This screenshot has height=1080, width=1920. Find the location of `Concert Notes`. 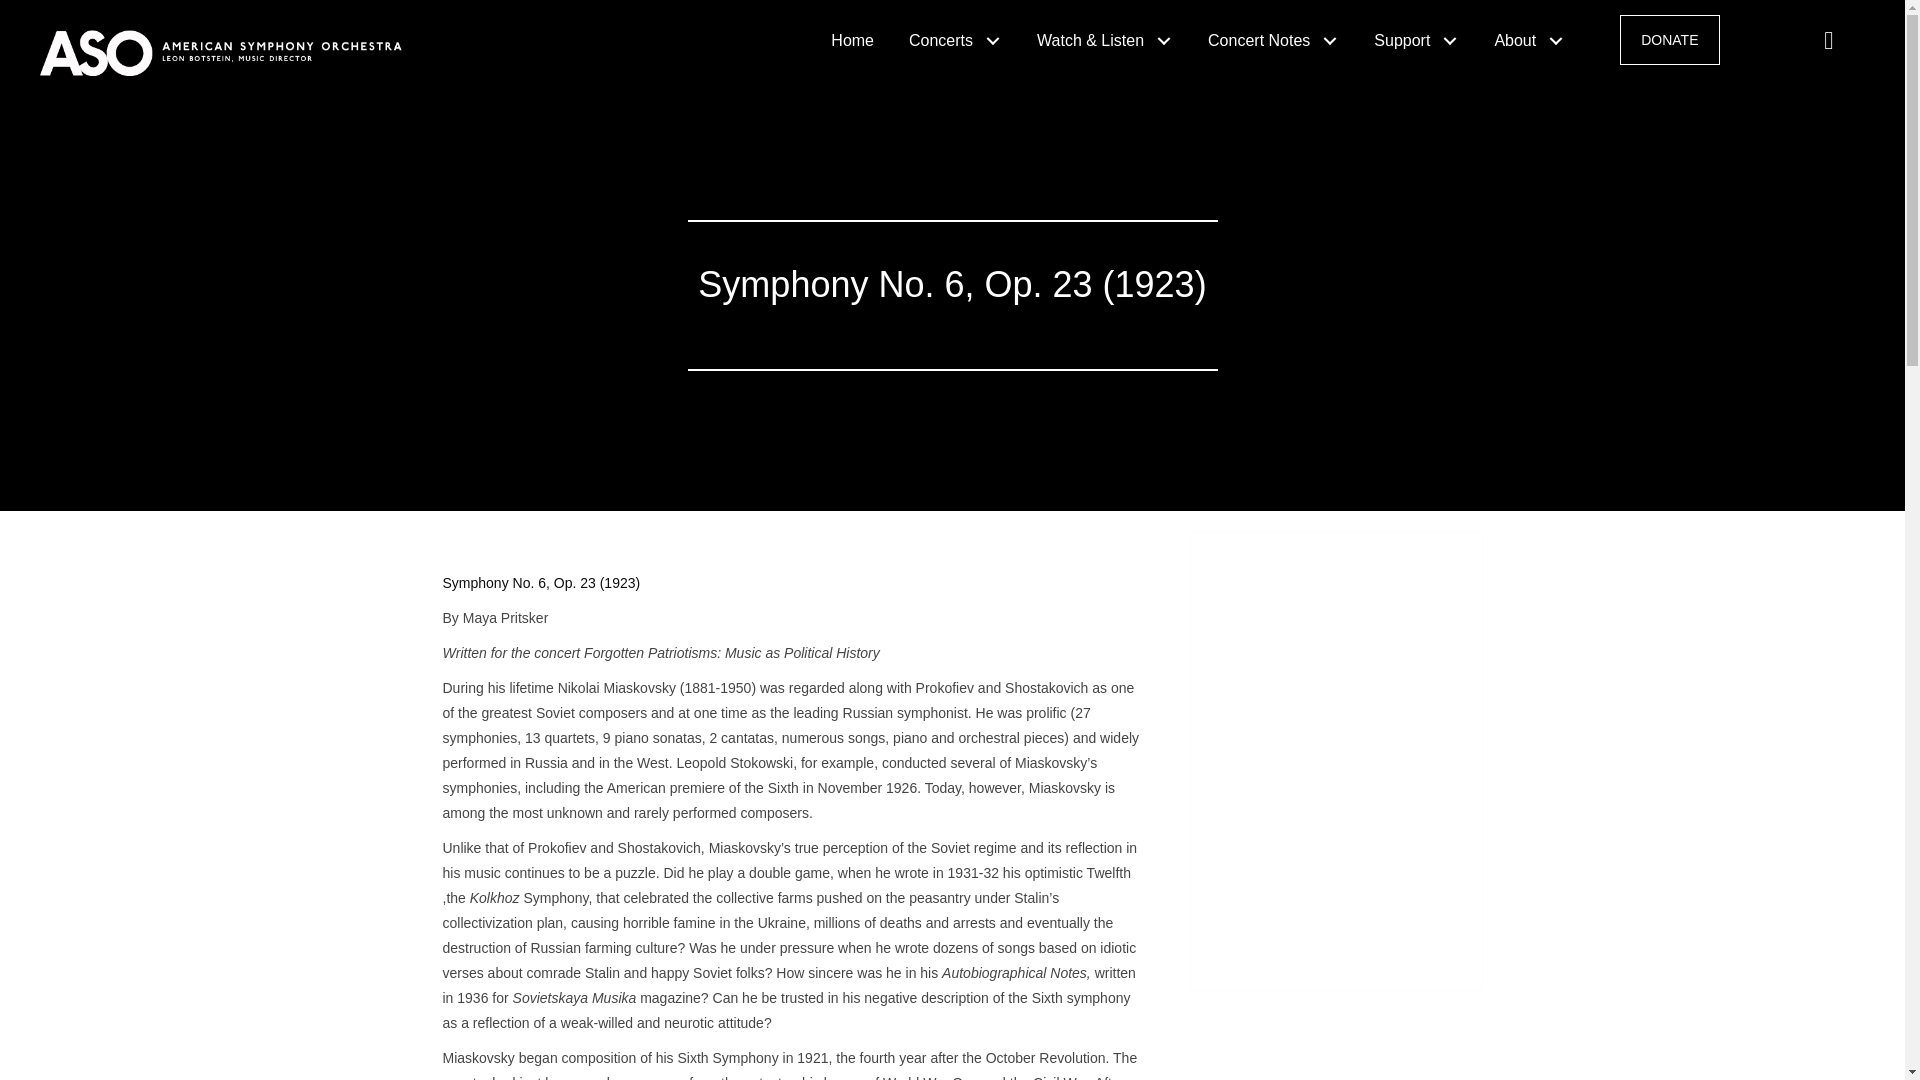

Concert Notes is located at coordinates (1276, 40).